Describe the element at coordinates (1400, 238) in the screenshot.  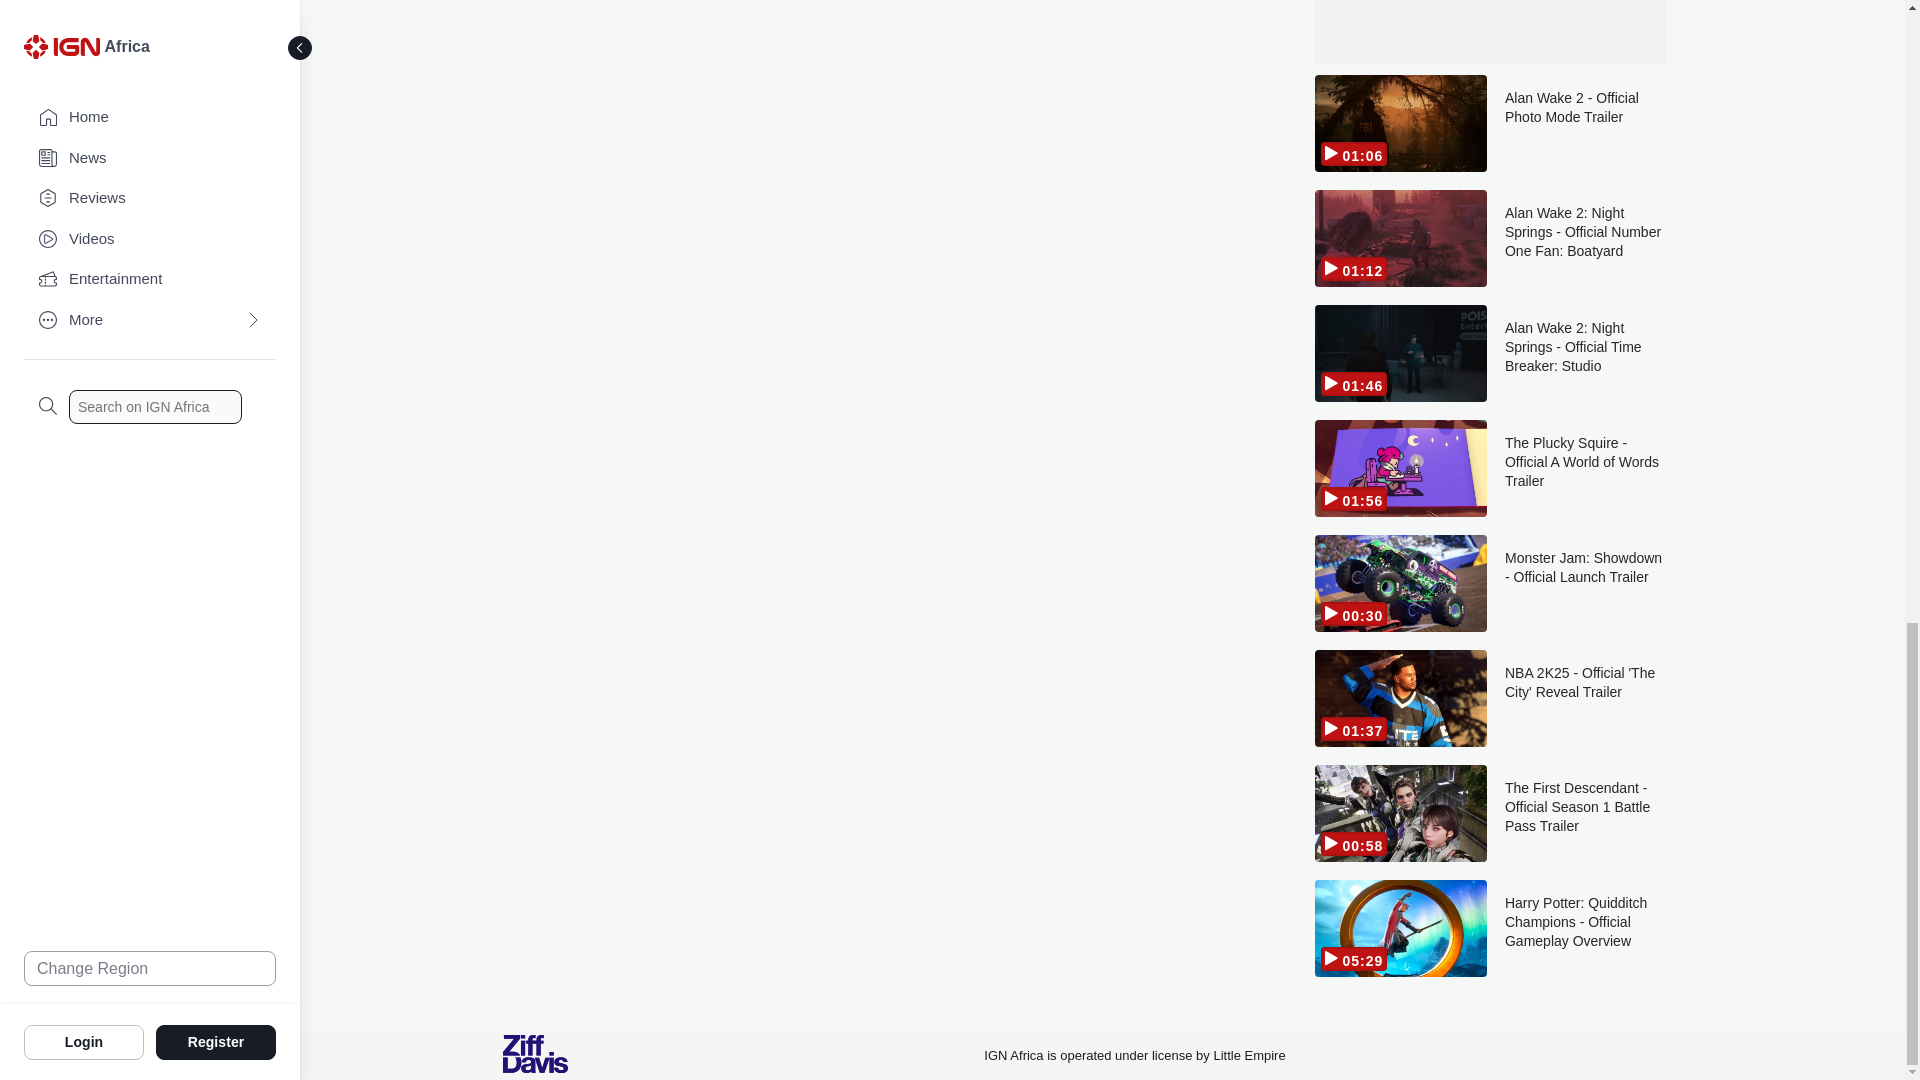
I see `01:12` at that location.